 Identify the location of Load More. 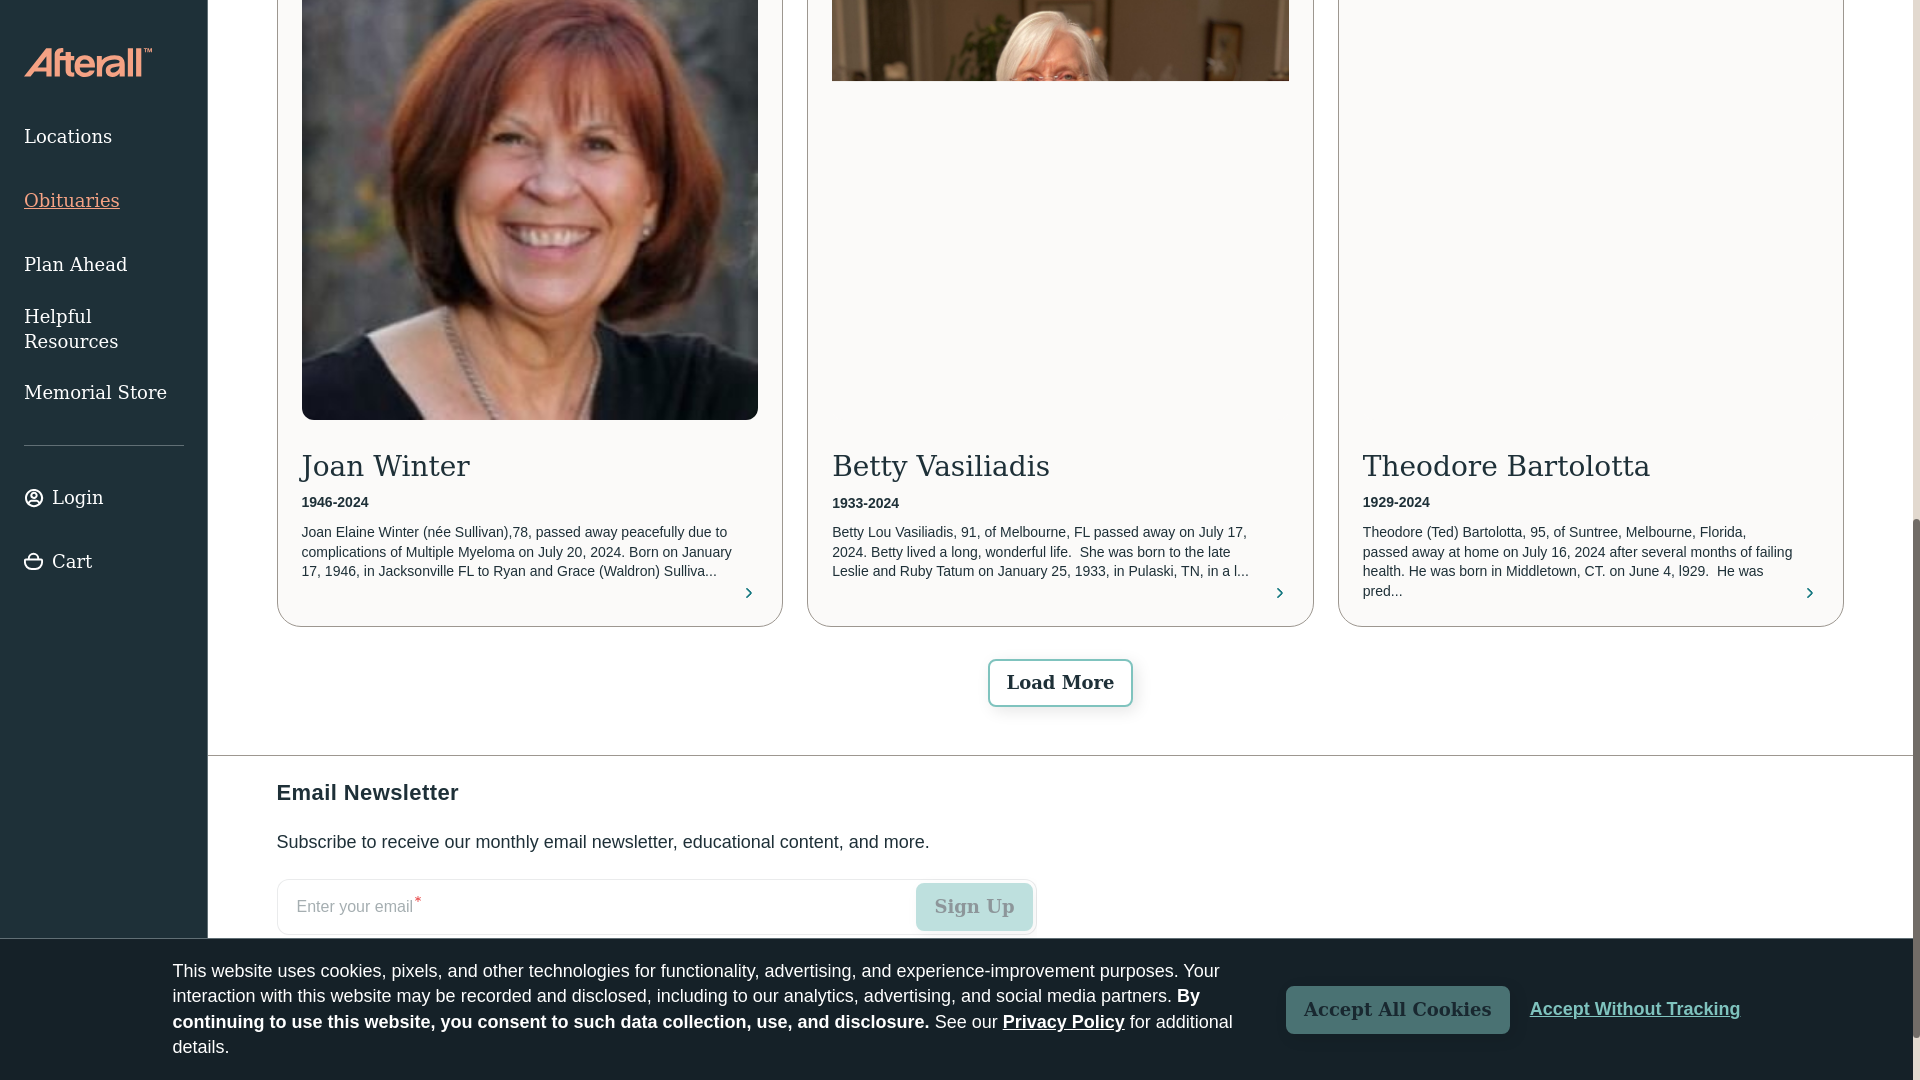
(1060, 682).